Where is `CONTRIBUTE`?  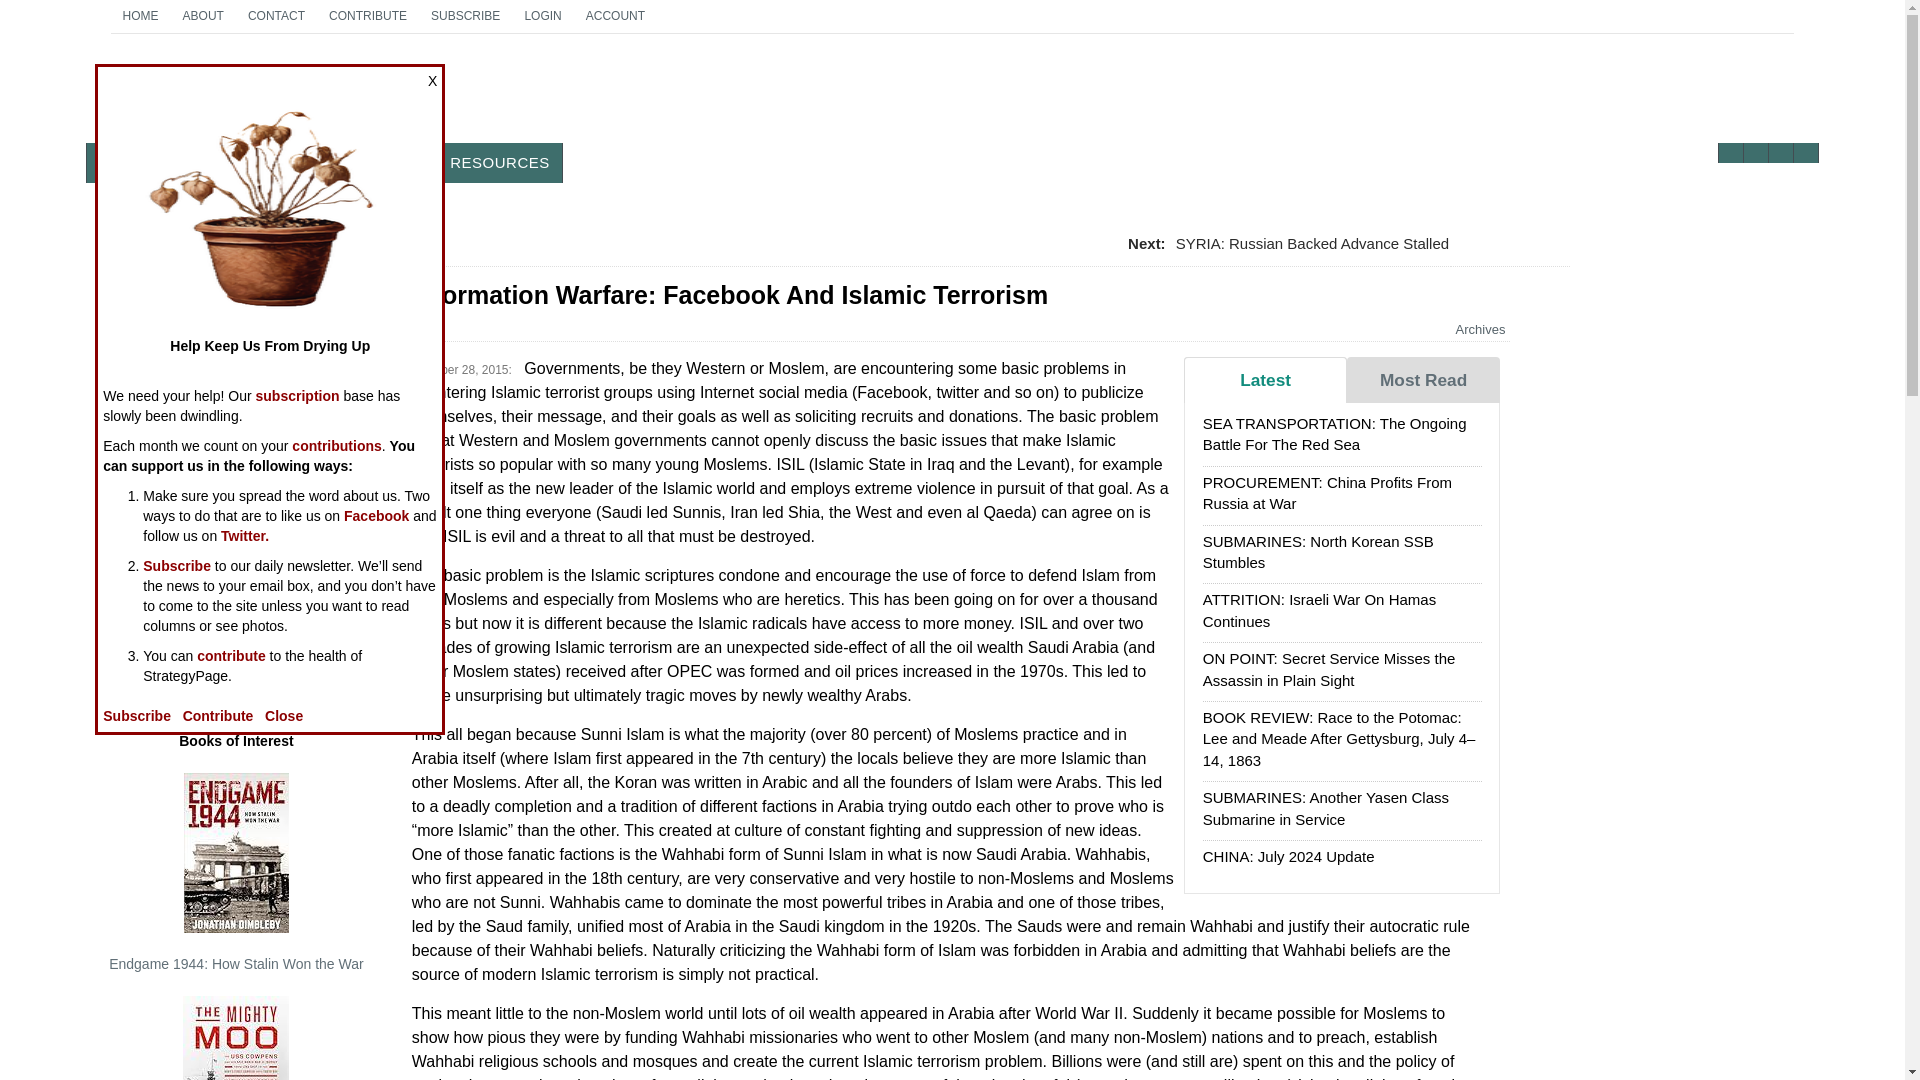 CONTRIBUTE is located at coordinates (240, 96).